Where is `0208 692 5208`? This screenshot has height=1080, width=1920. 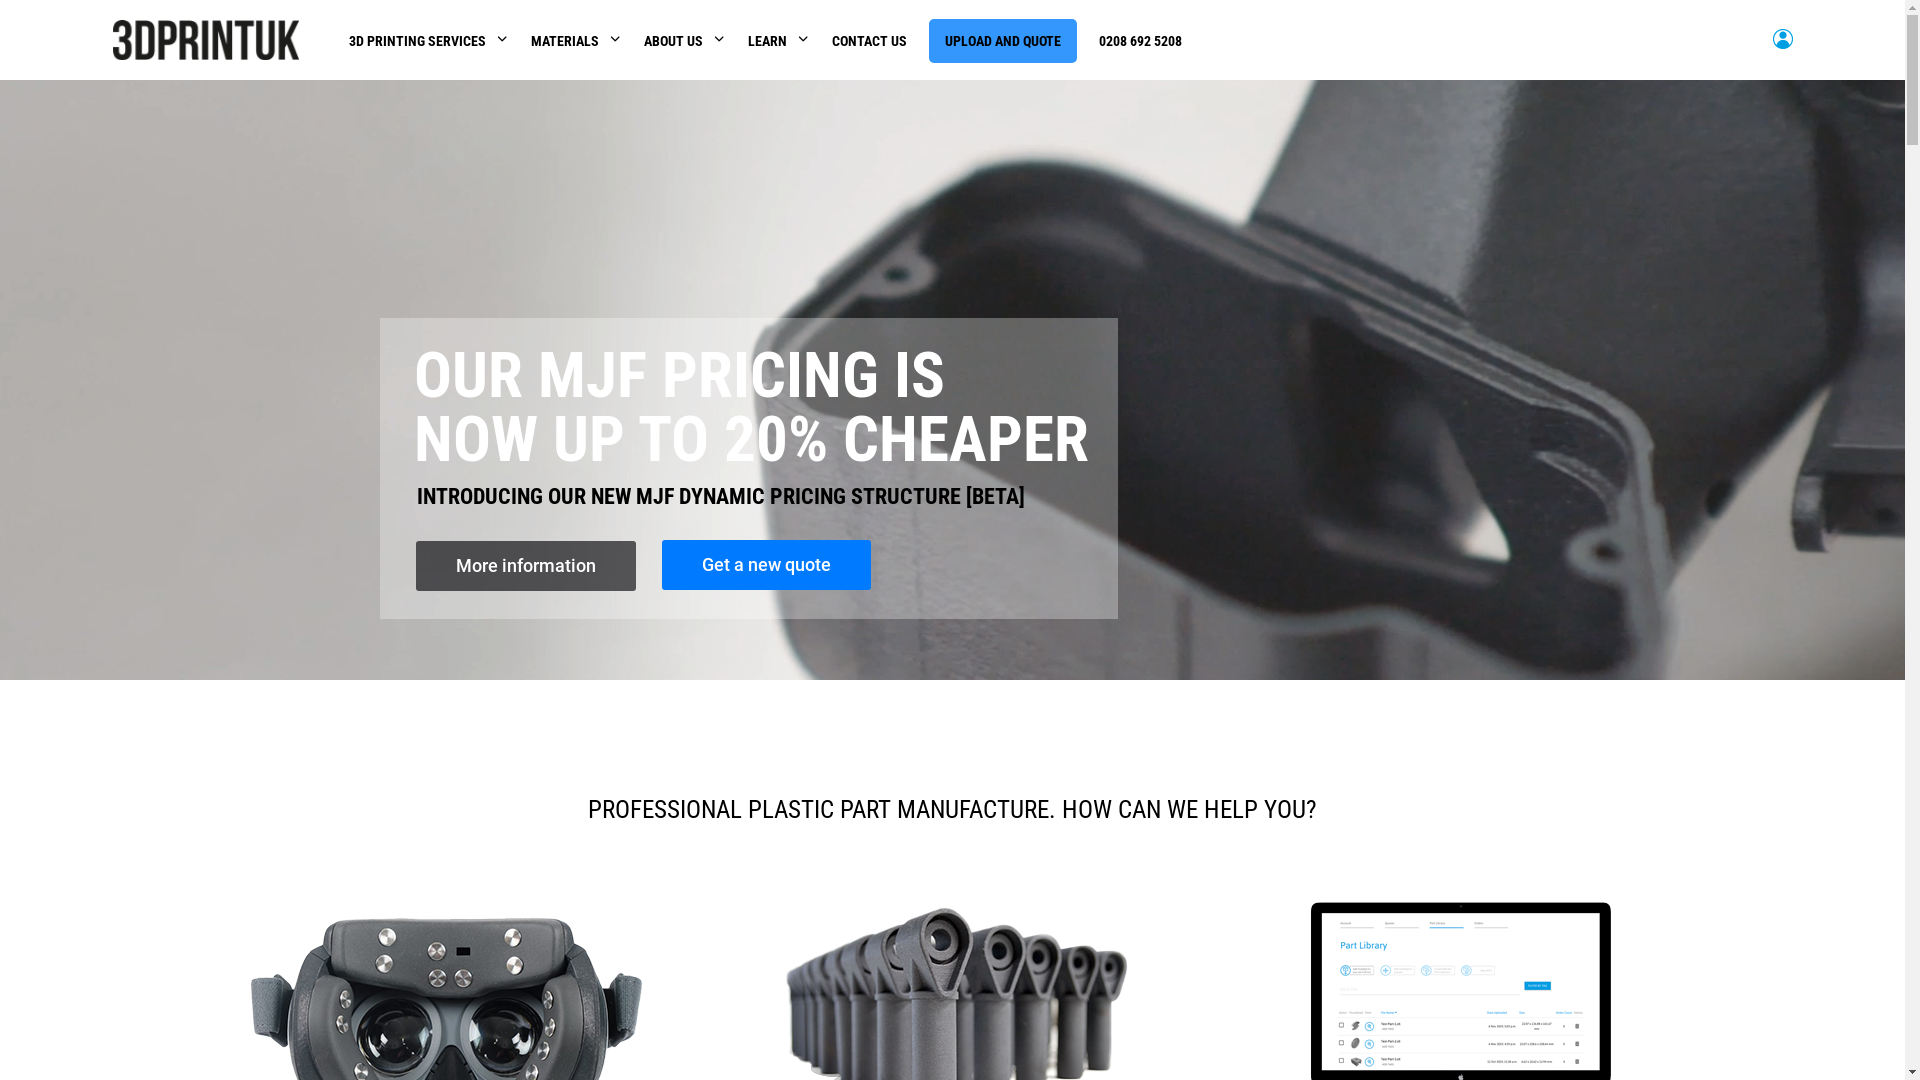 0208 692 5208 is located at coordinates (1140, 41).